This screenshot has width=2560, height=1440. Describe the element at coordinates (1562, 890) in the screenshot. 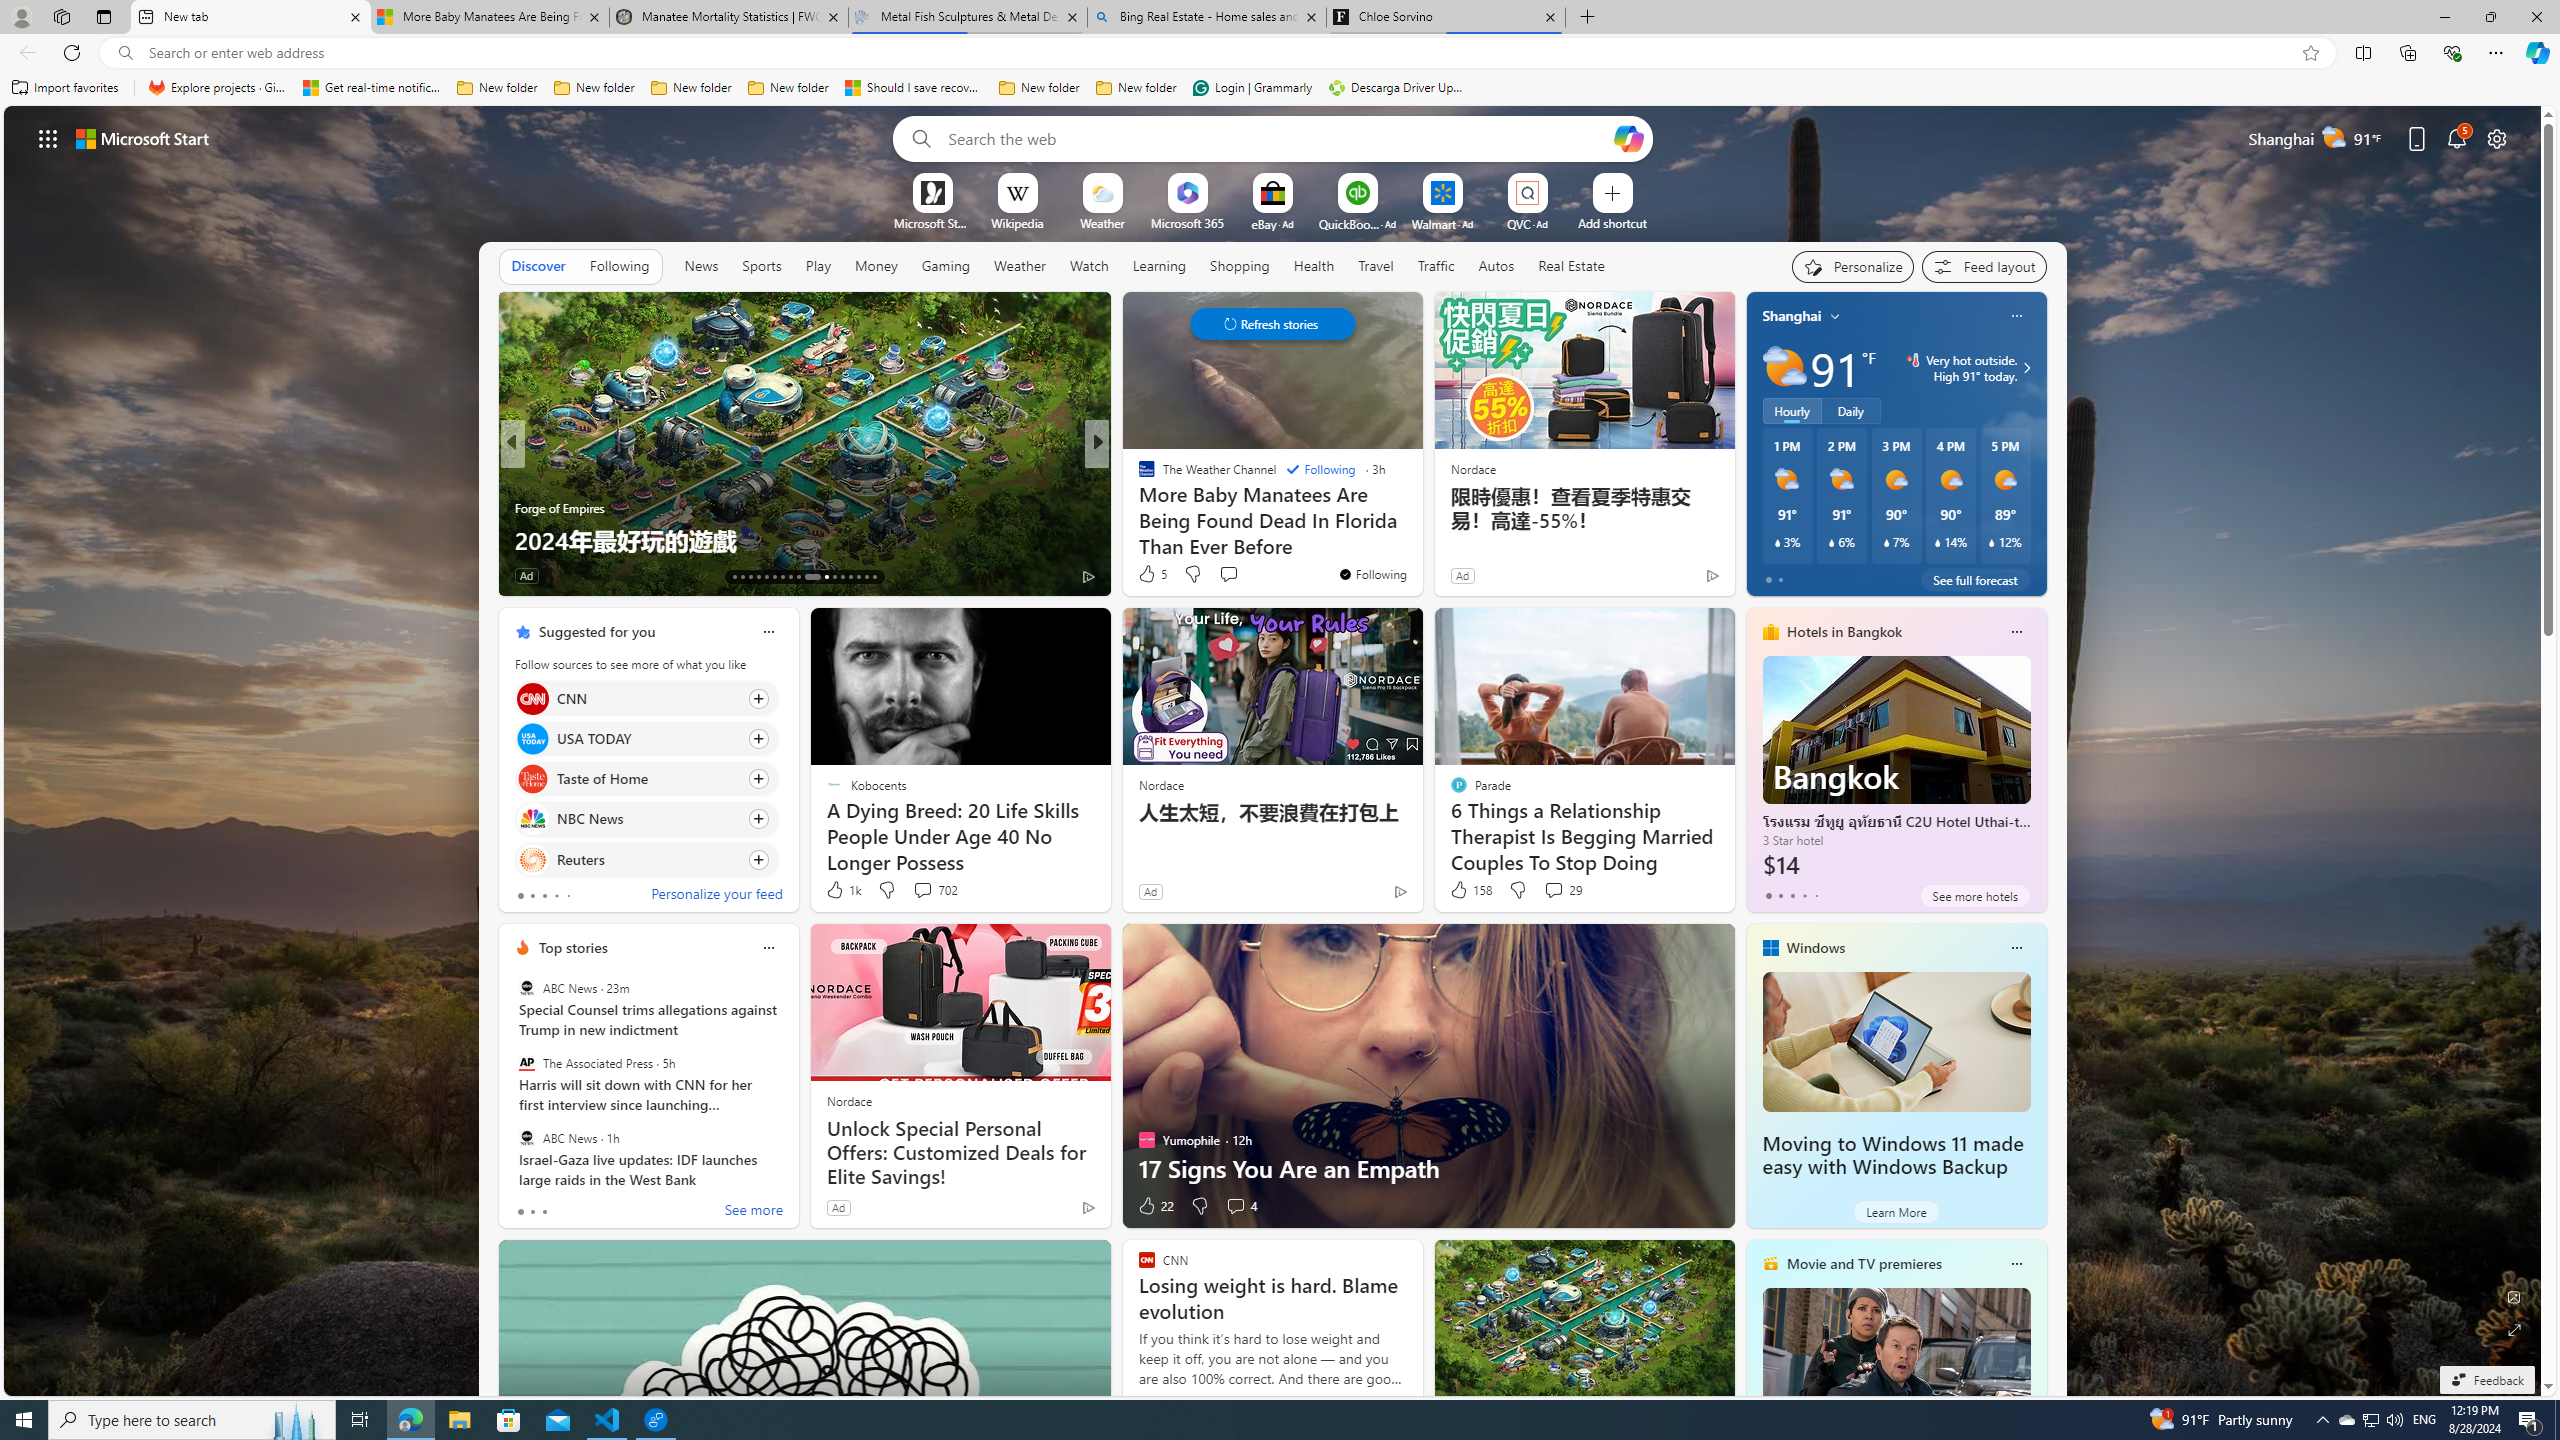

I see `View comments 29 Comment` at that location.